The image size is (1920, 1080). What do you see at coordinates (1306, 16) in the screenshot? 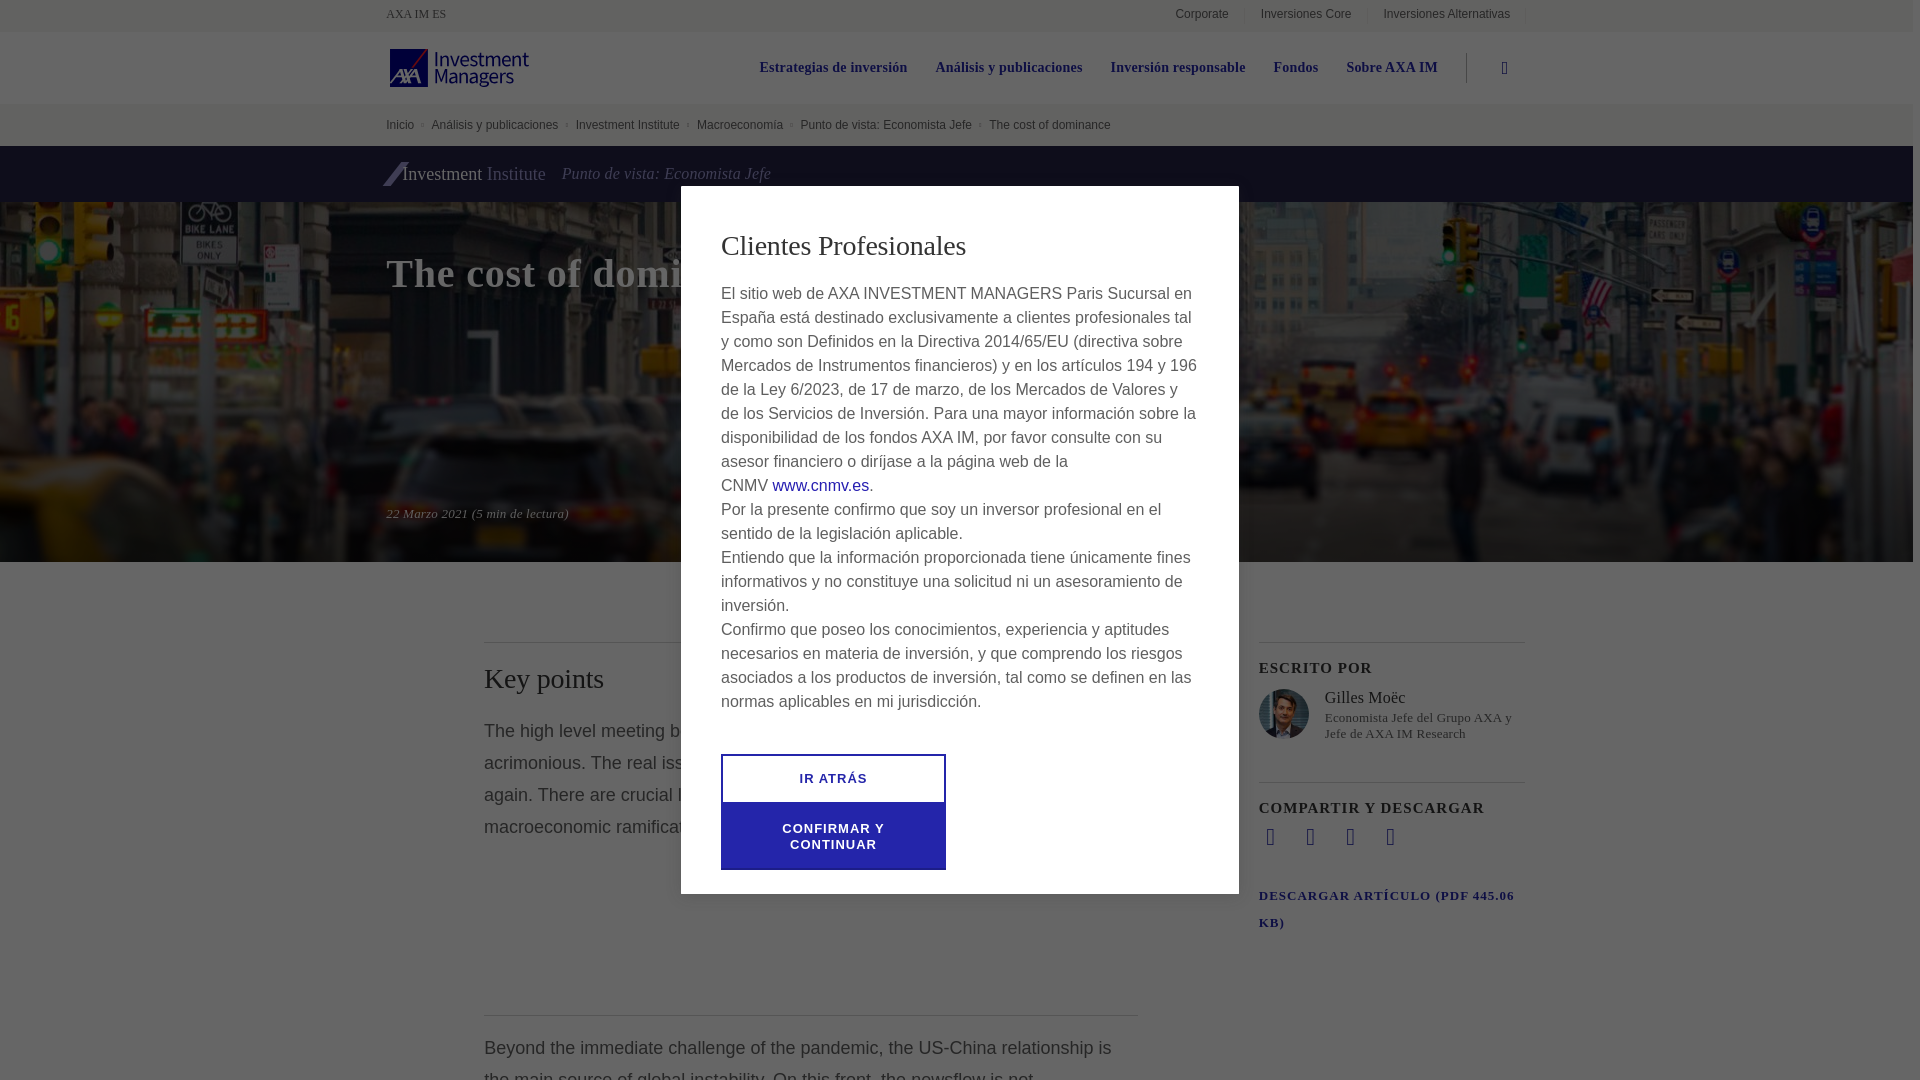
I see `Inversiones Core` at bounding box center [1306, 16].